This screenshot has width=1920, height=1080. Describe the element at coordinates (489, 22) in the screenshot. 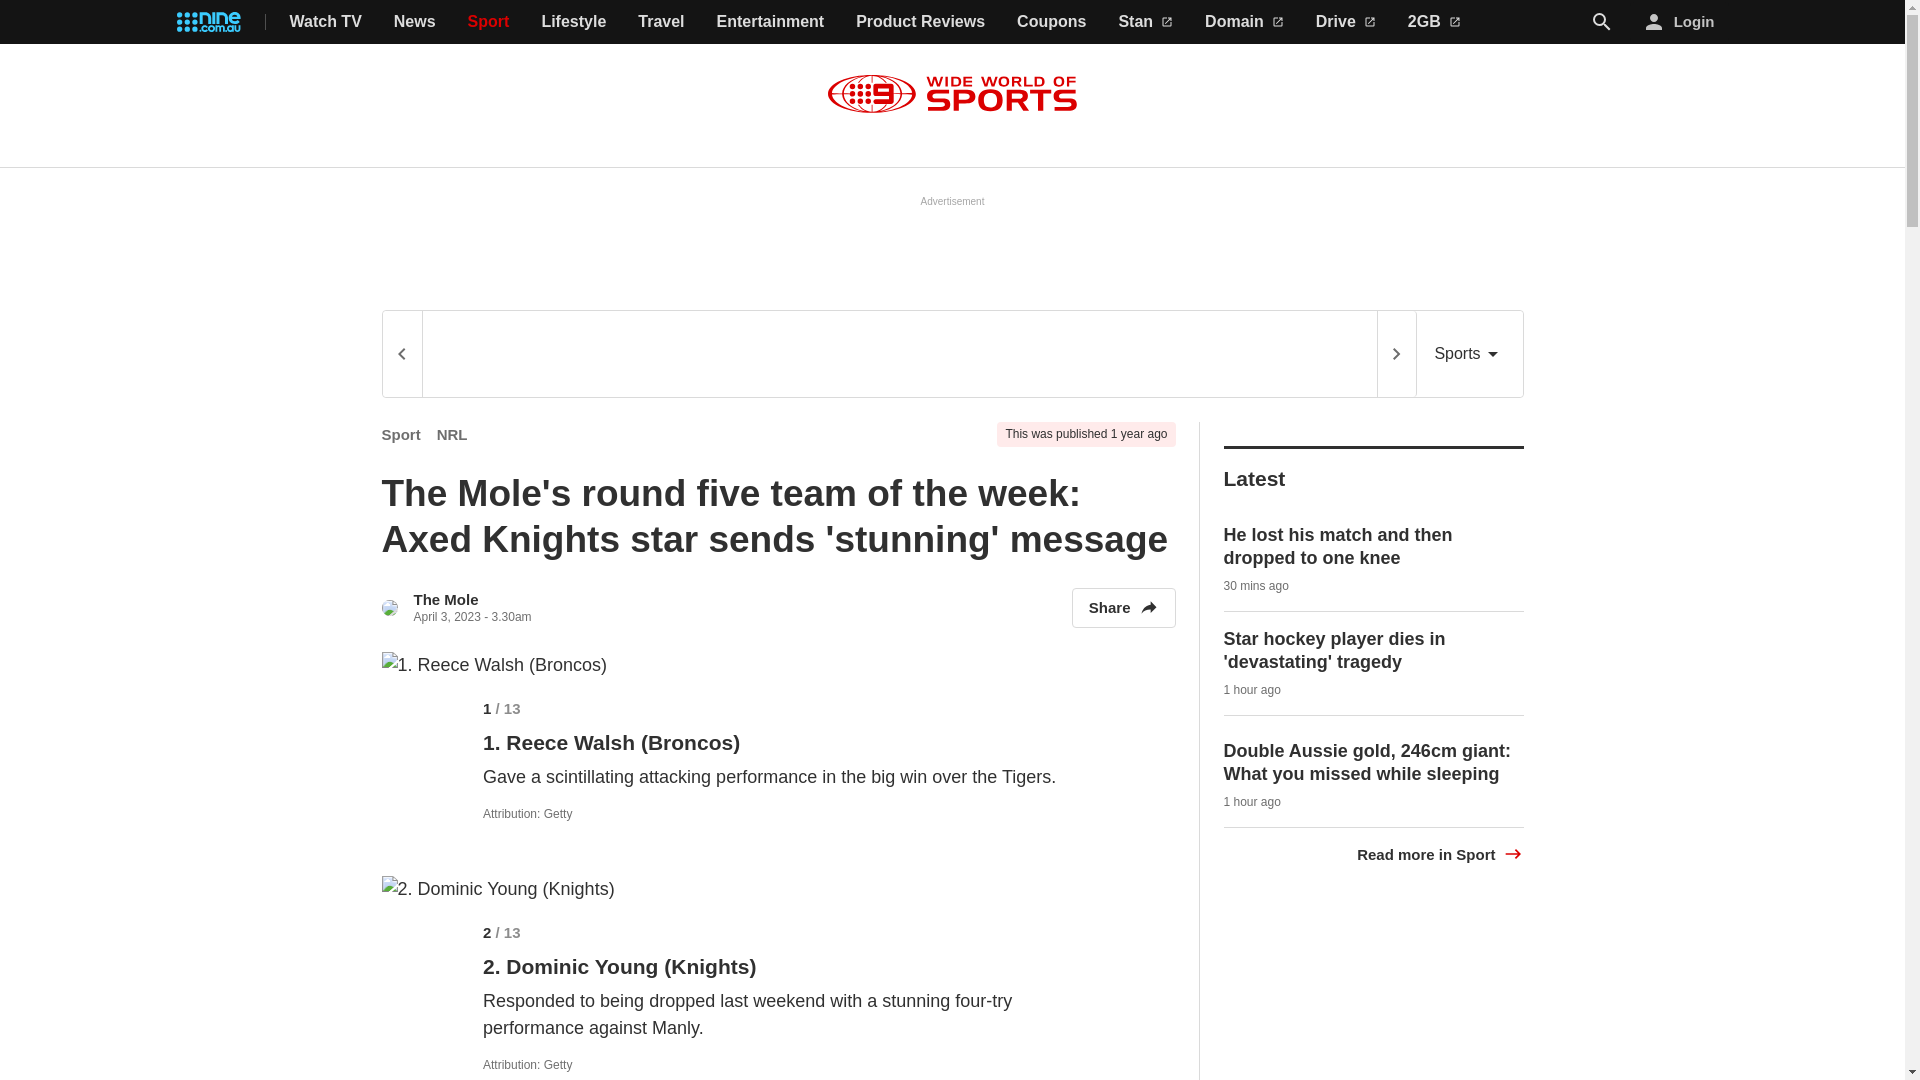

I see `Sport` at that location.